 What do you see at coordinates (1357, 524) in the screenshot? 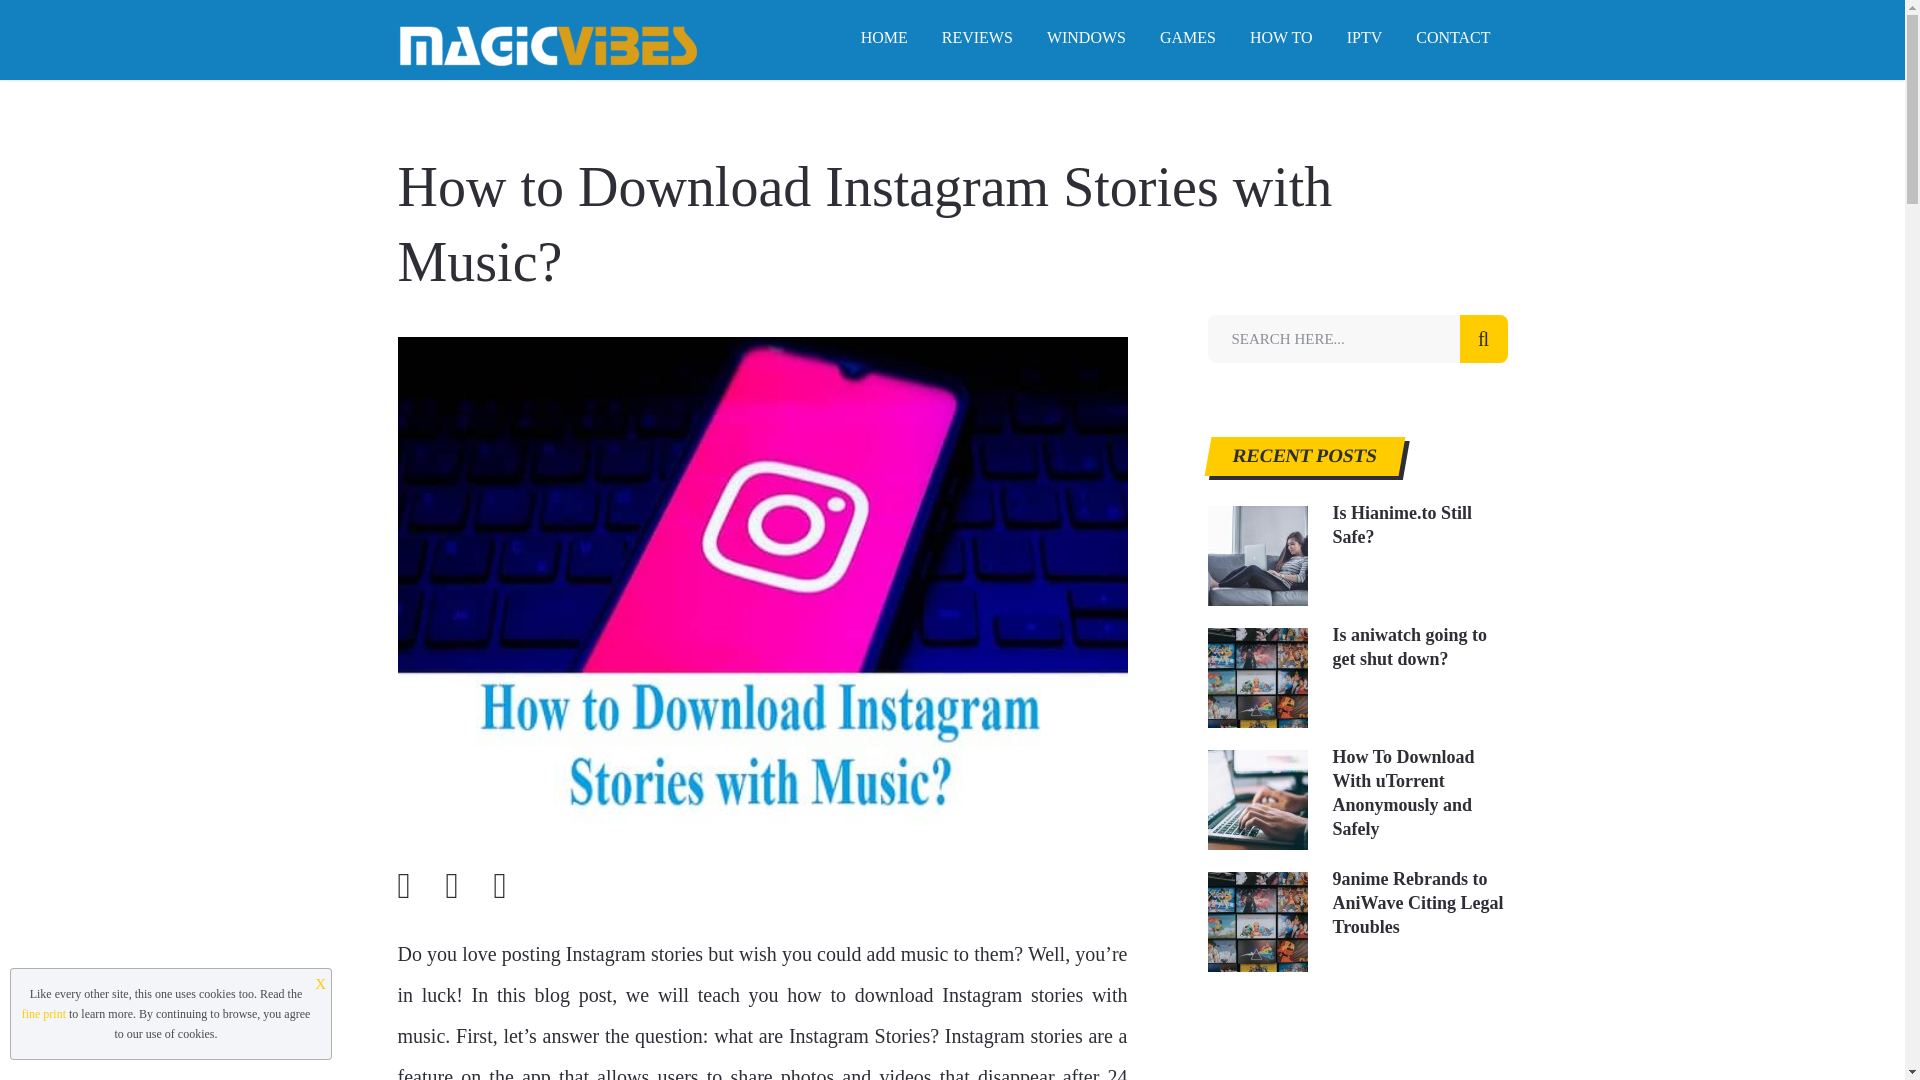
I see `Is Hianime.to Still Safe?` at bounding box center [1357, 524].